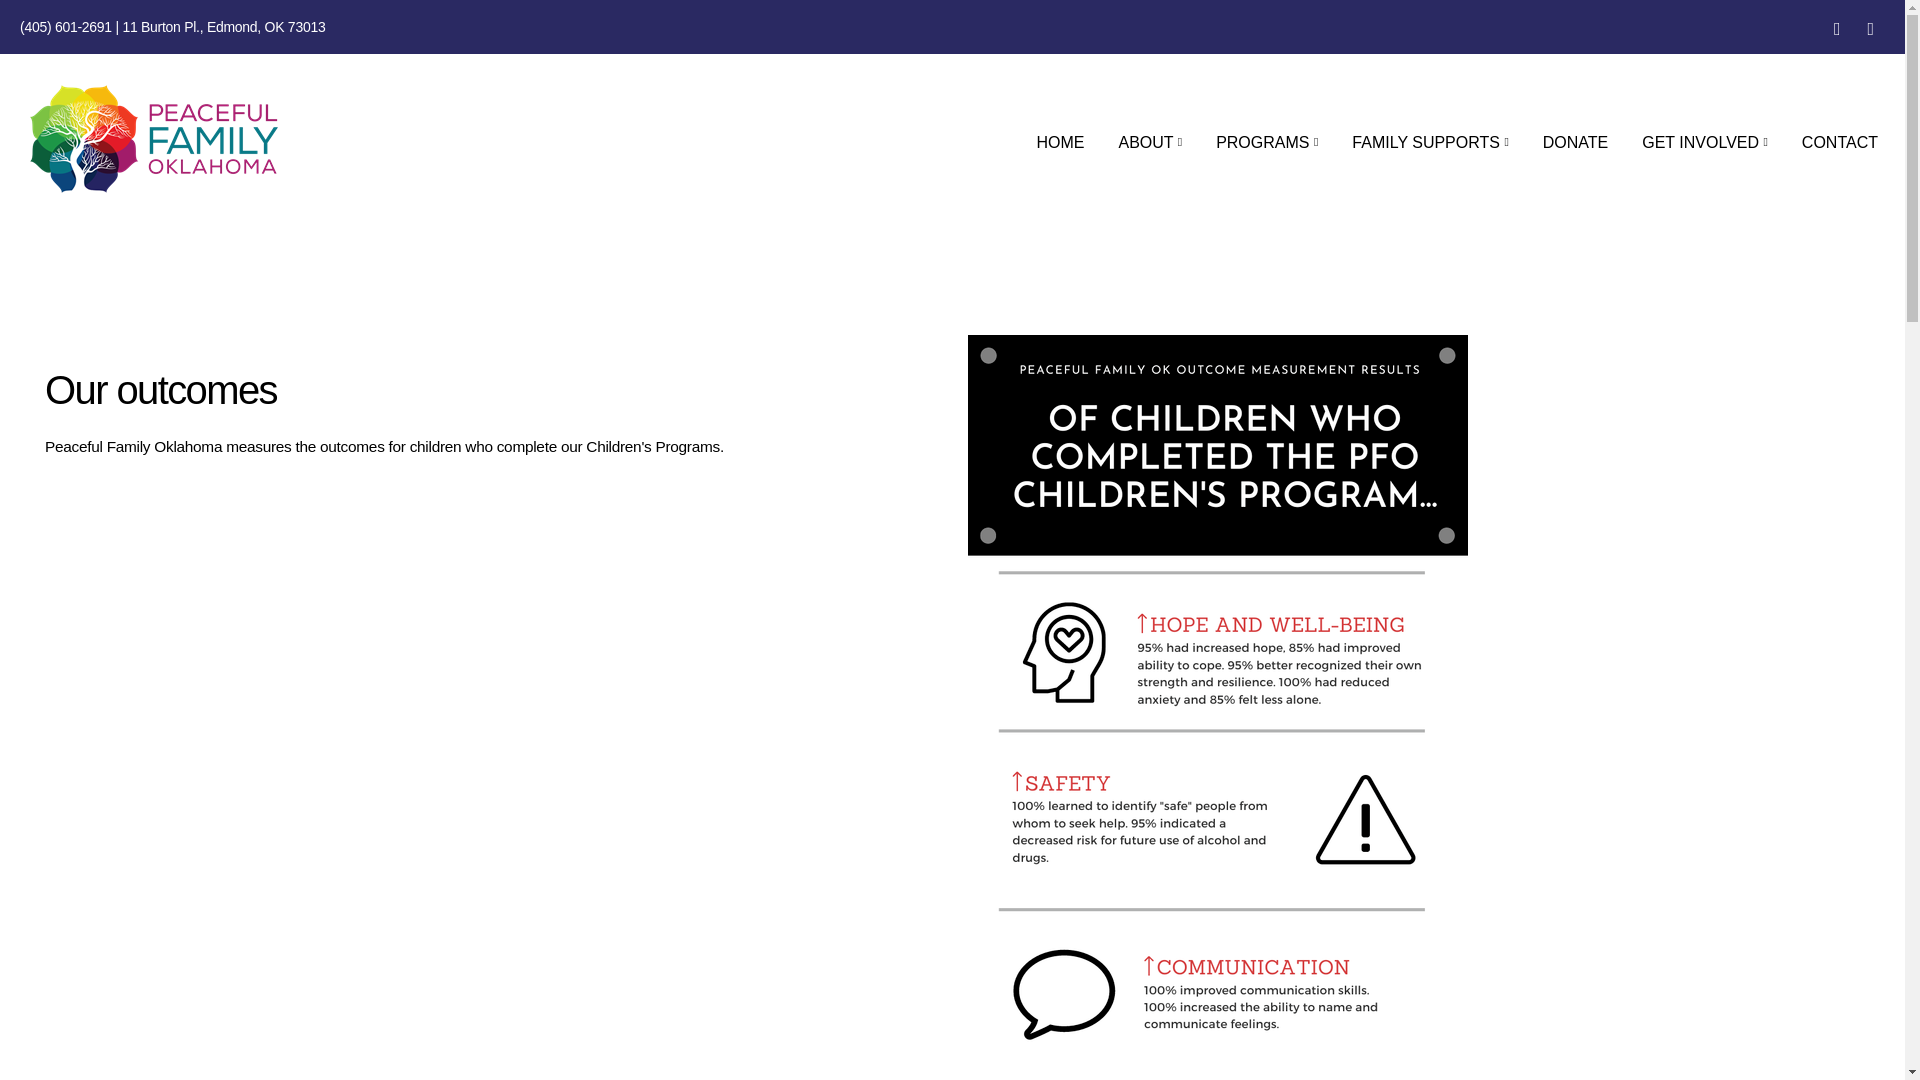 Image resolution: width=1920 pixels, height=1080 pixels. What do you see at coordinates (1575, 142) in the screenshot?
I see `DONATE` at bounding box center [1575, 142].